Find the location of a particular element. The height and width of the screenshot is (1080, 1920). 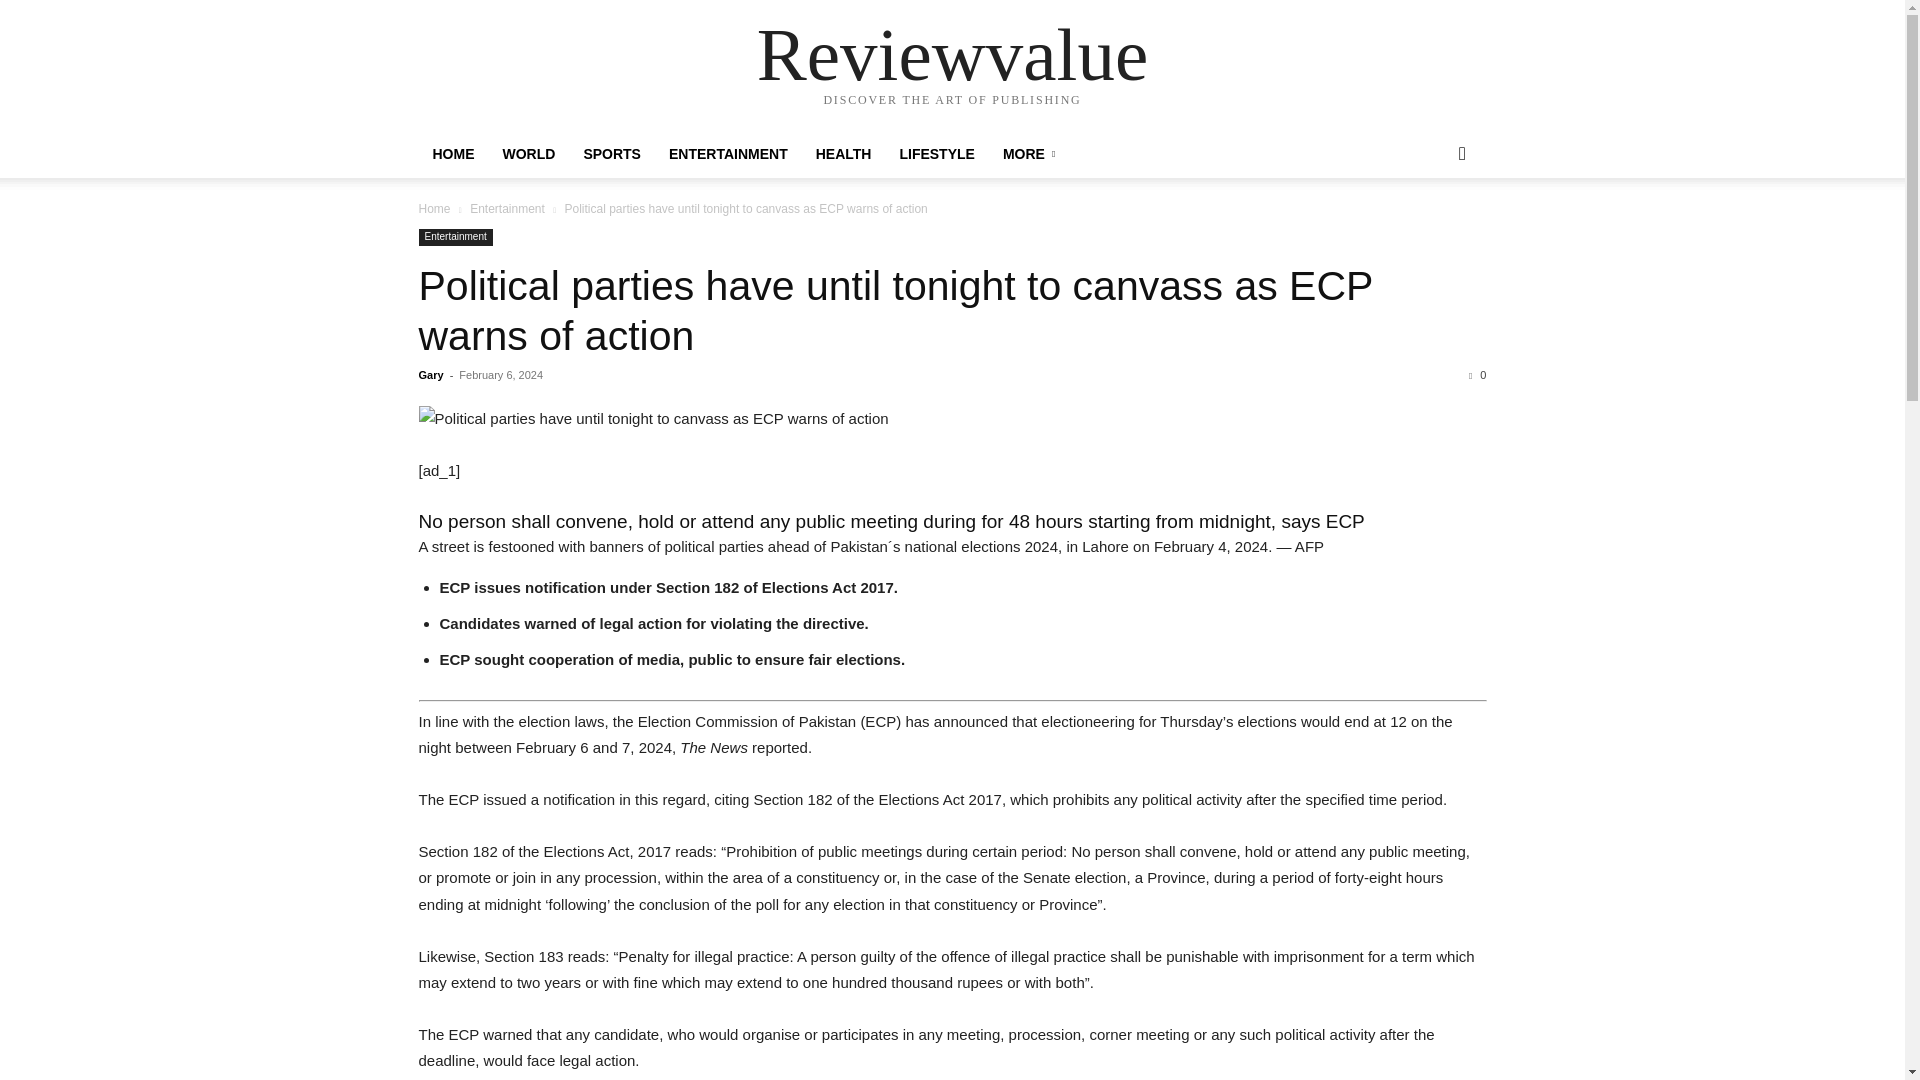

WORLD is located at coordinates (528, 154).